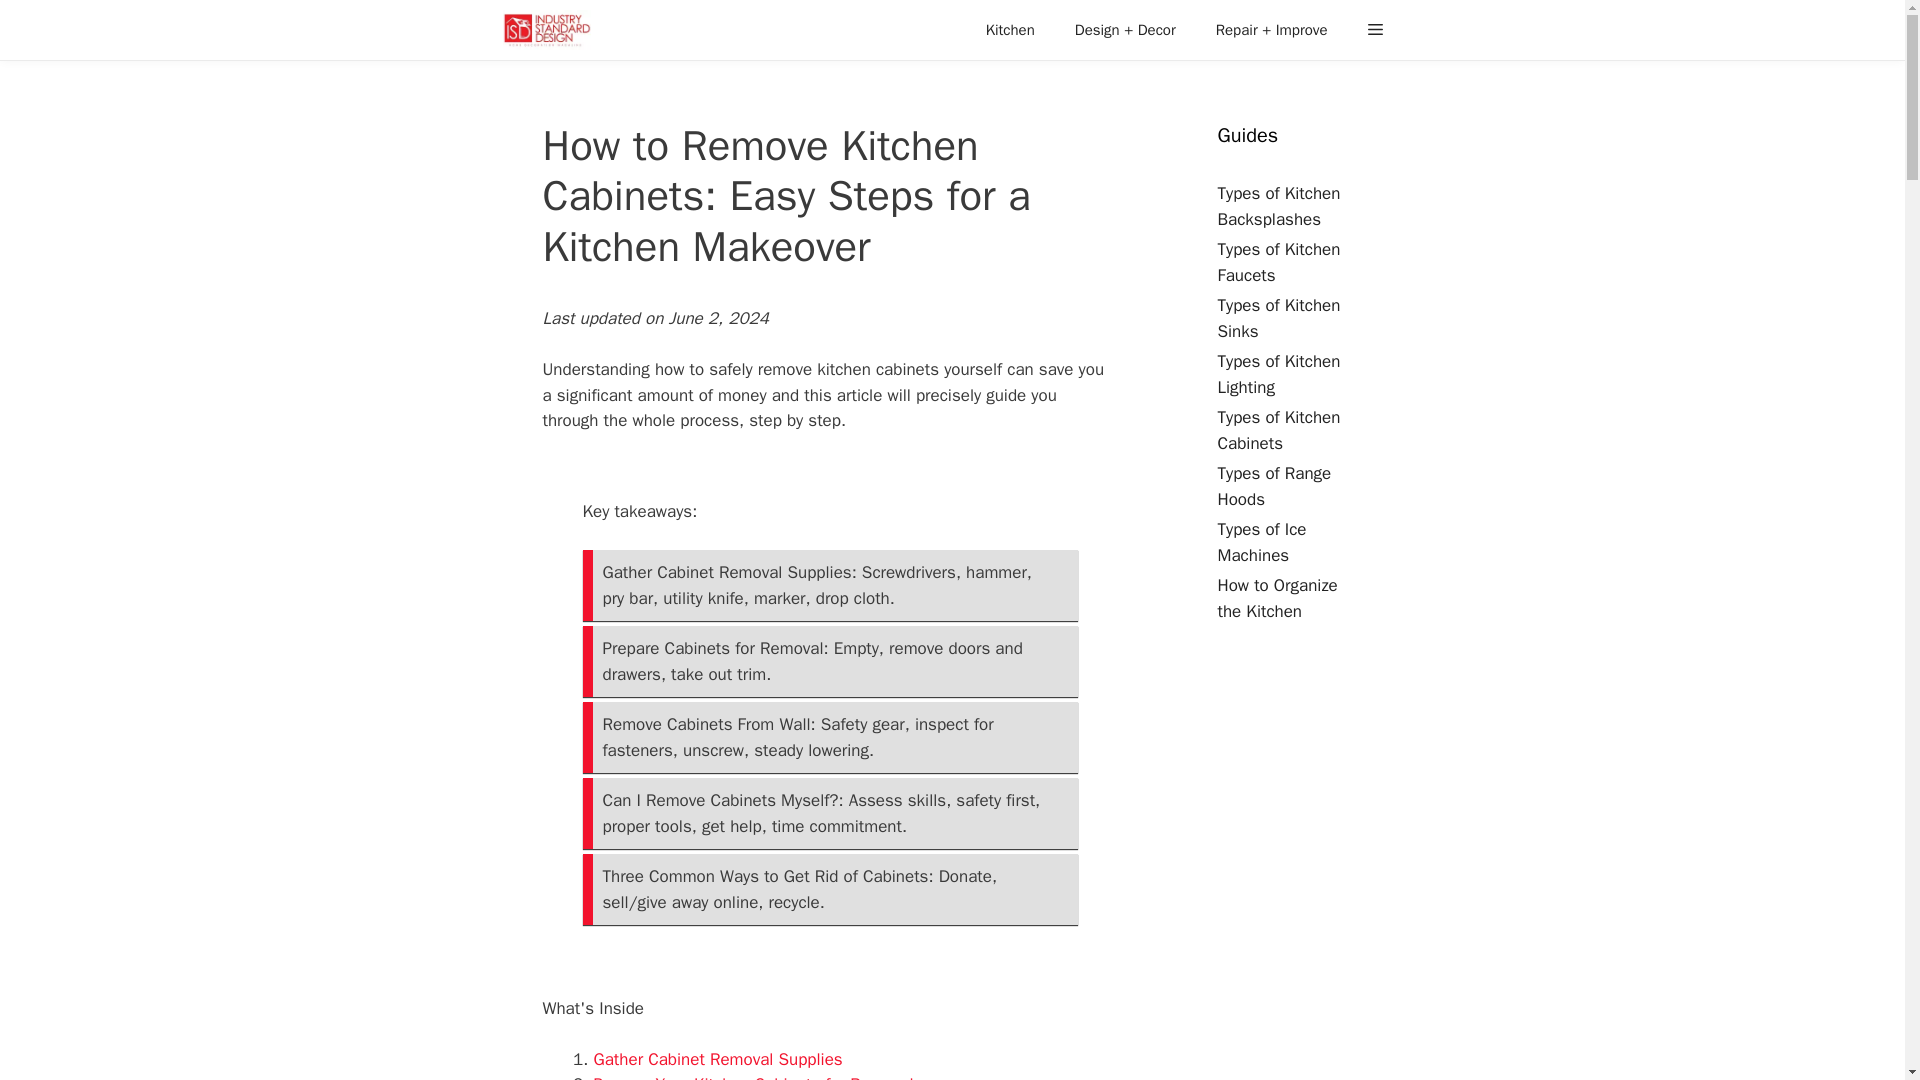 The width and height of the screenshot is (1920, 1080). What do you see at coordinates (1010, 30) in the screenshot?
I see `Kitchen` at bounding box center [1010, 30].